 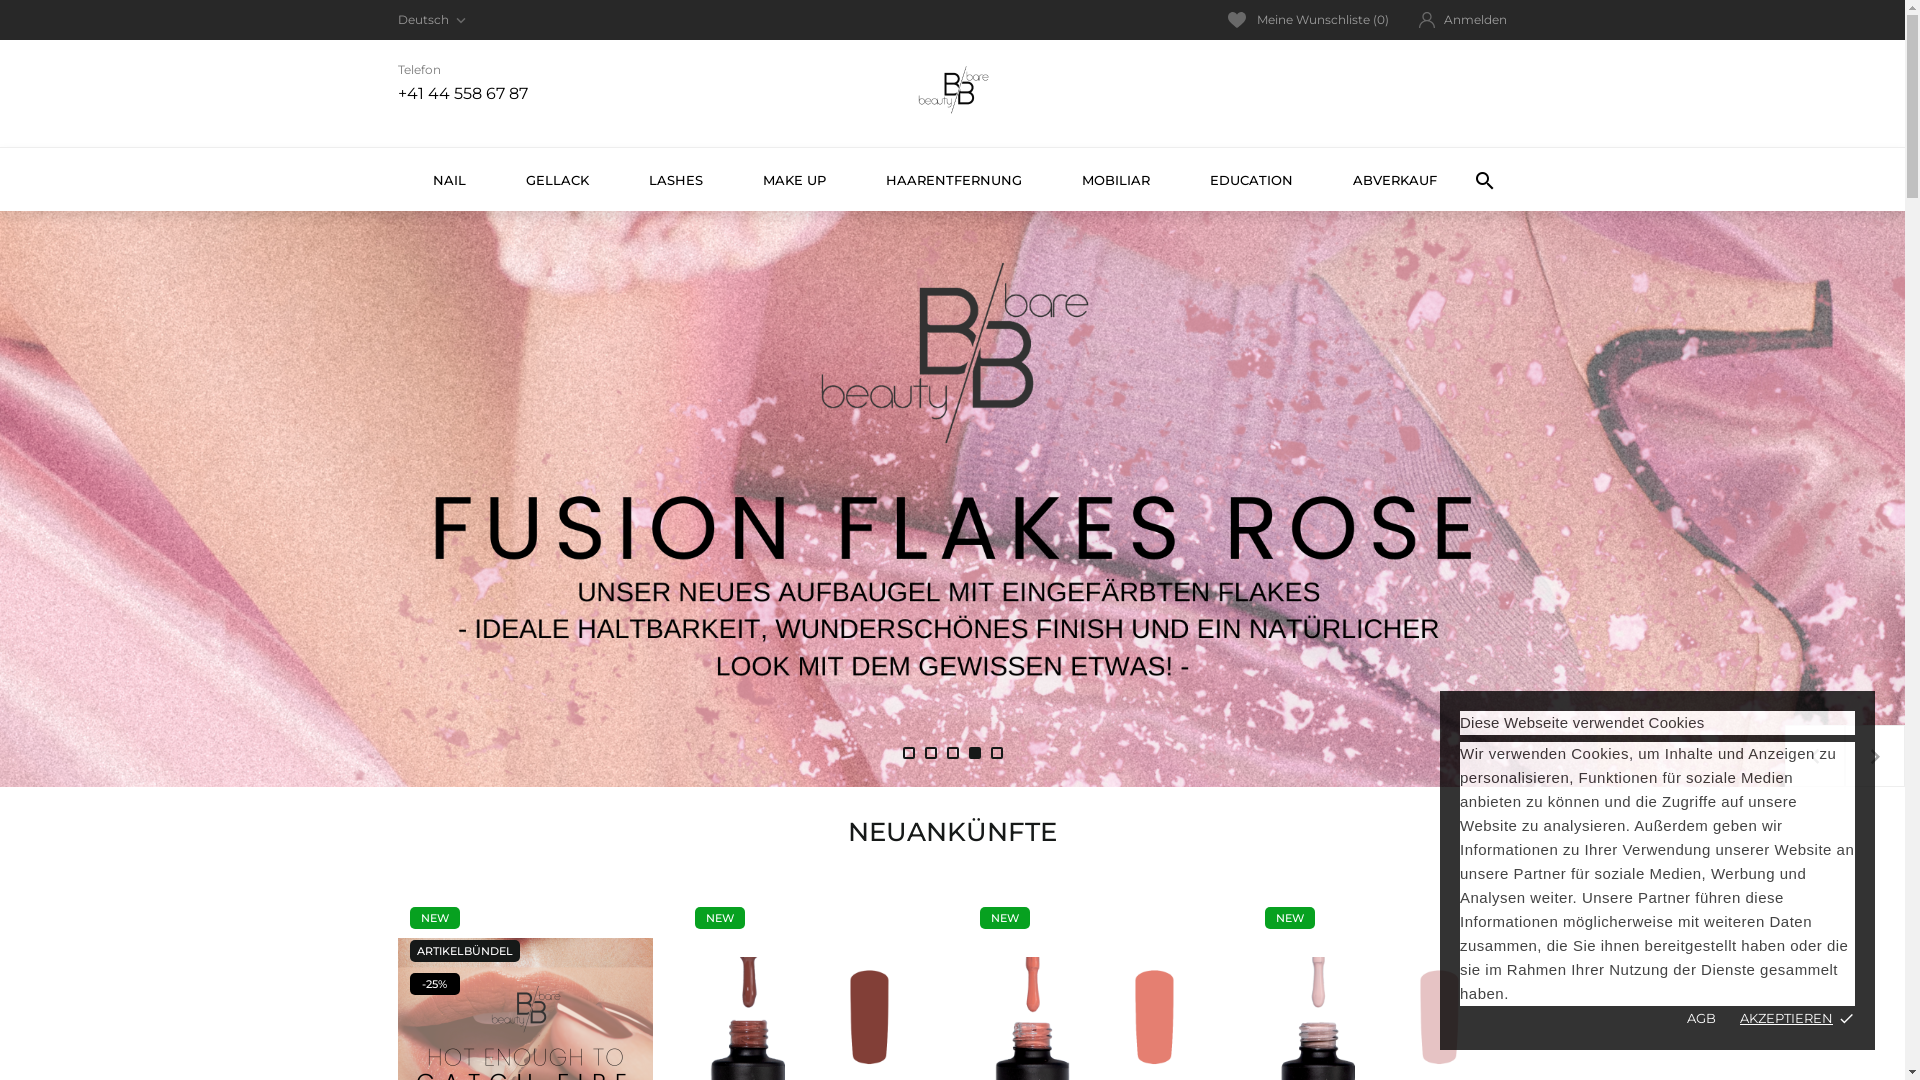 What do you see at coordinates (558, 180) in the screenshot?
I see `GELLACK` at bounding box center [558, 180].